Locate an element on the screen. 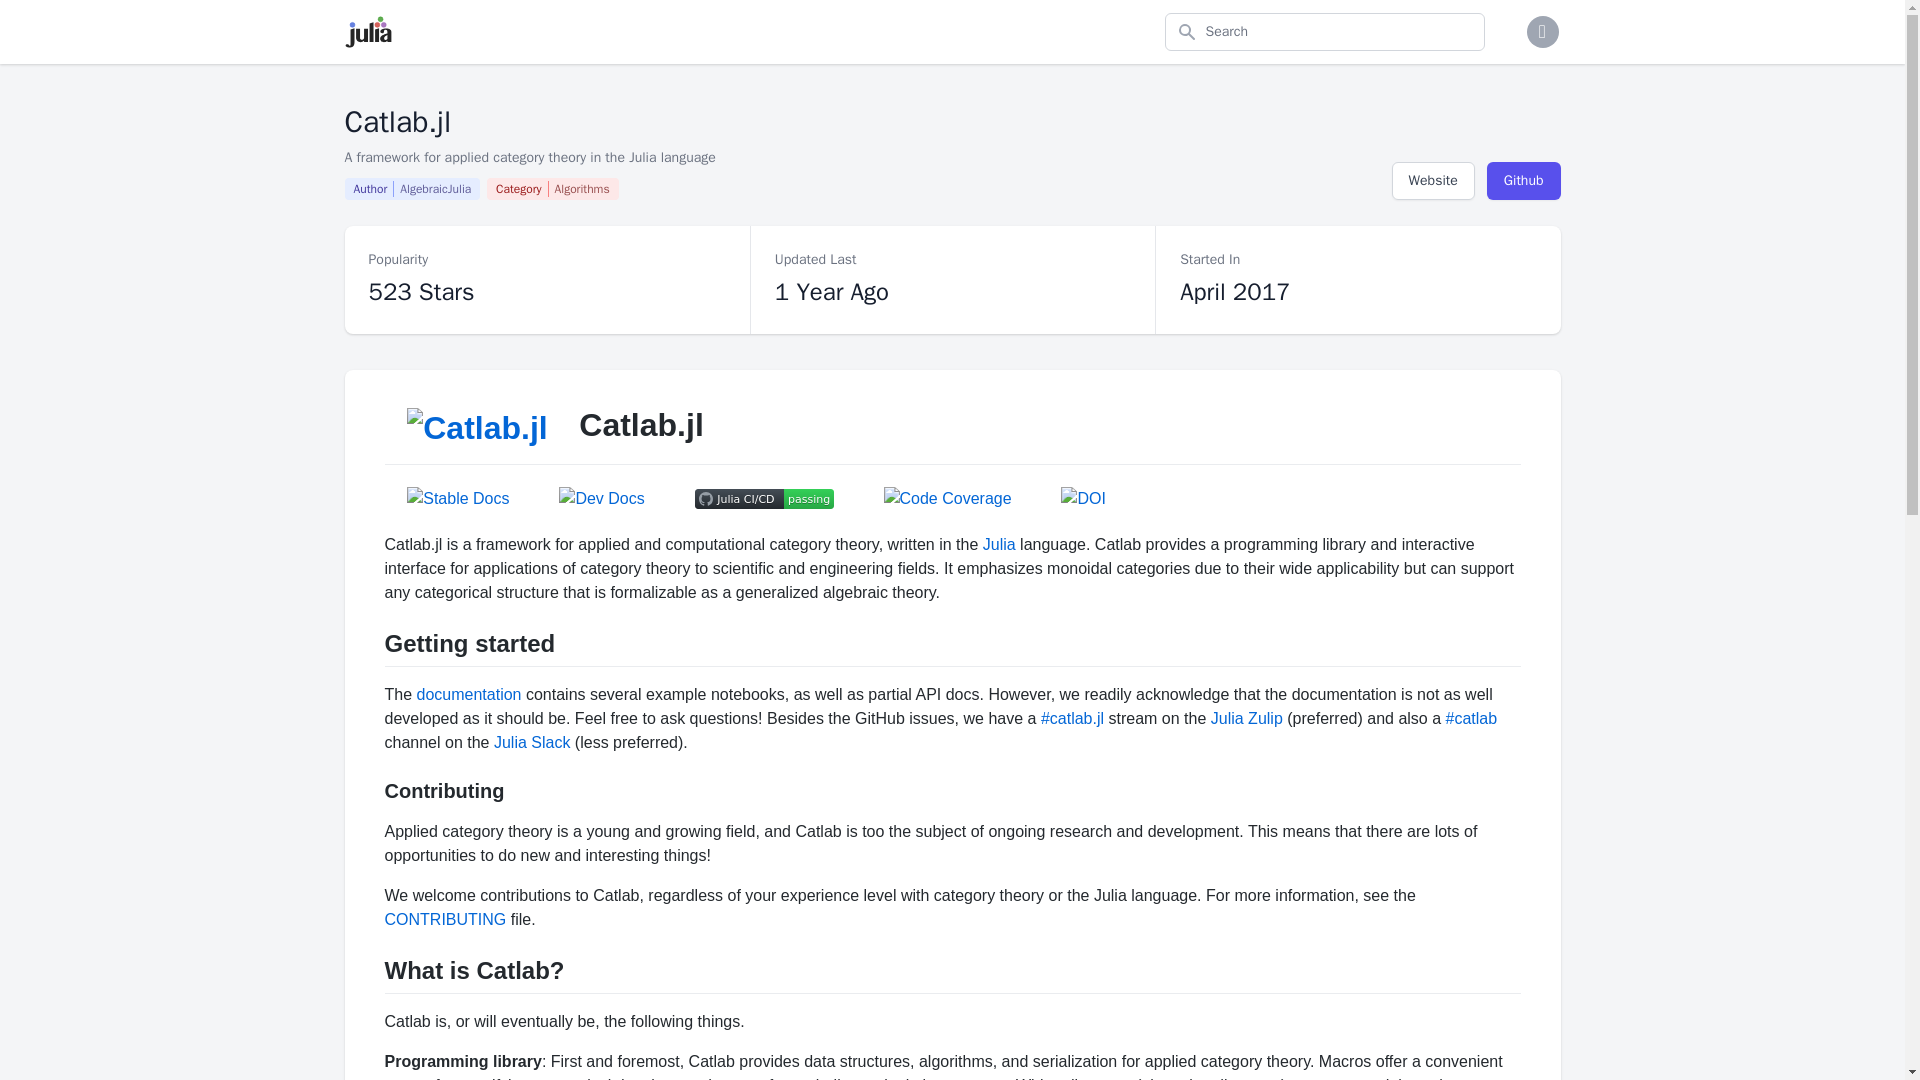 This screenshot has height=1080, width=1920. CONTRIBUTING is located at coordinates (445, 919).